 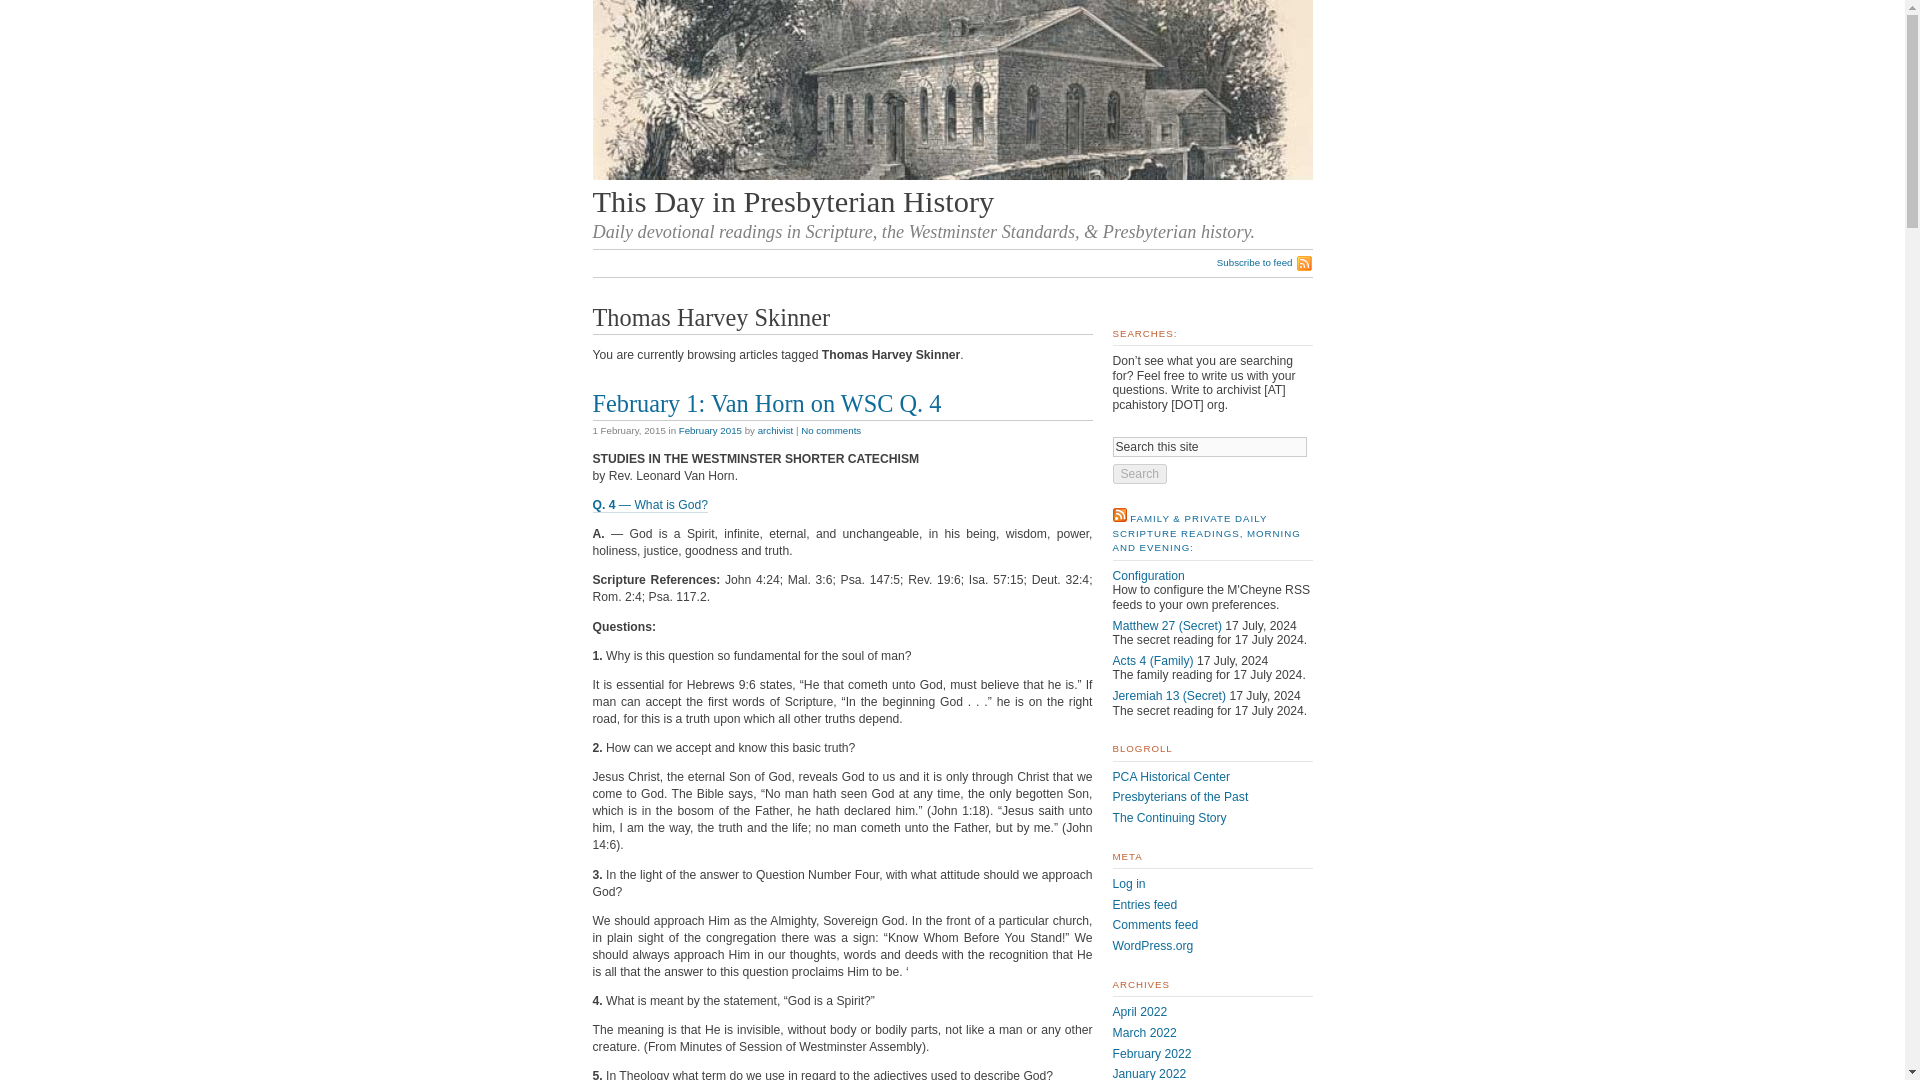 I want to click on February 2022, so click(x=1150, y=1053).